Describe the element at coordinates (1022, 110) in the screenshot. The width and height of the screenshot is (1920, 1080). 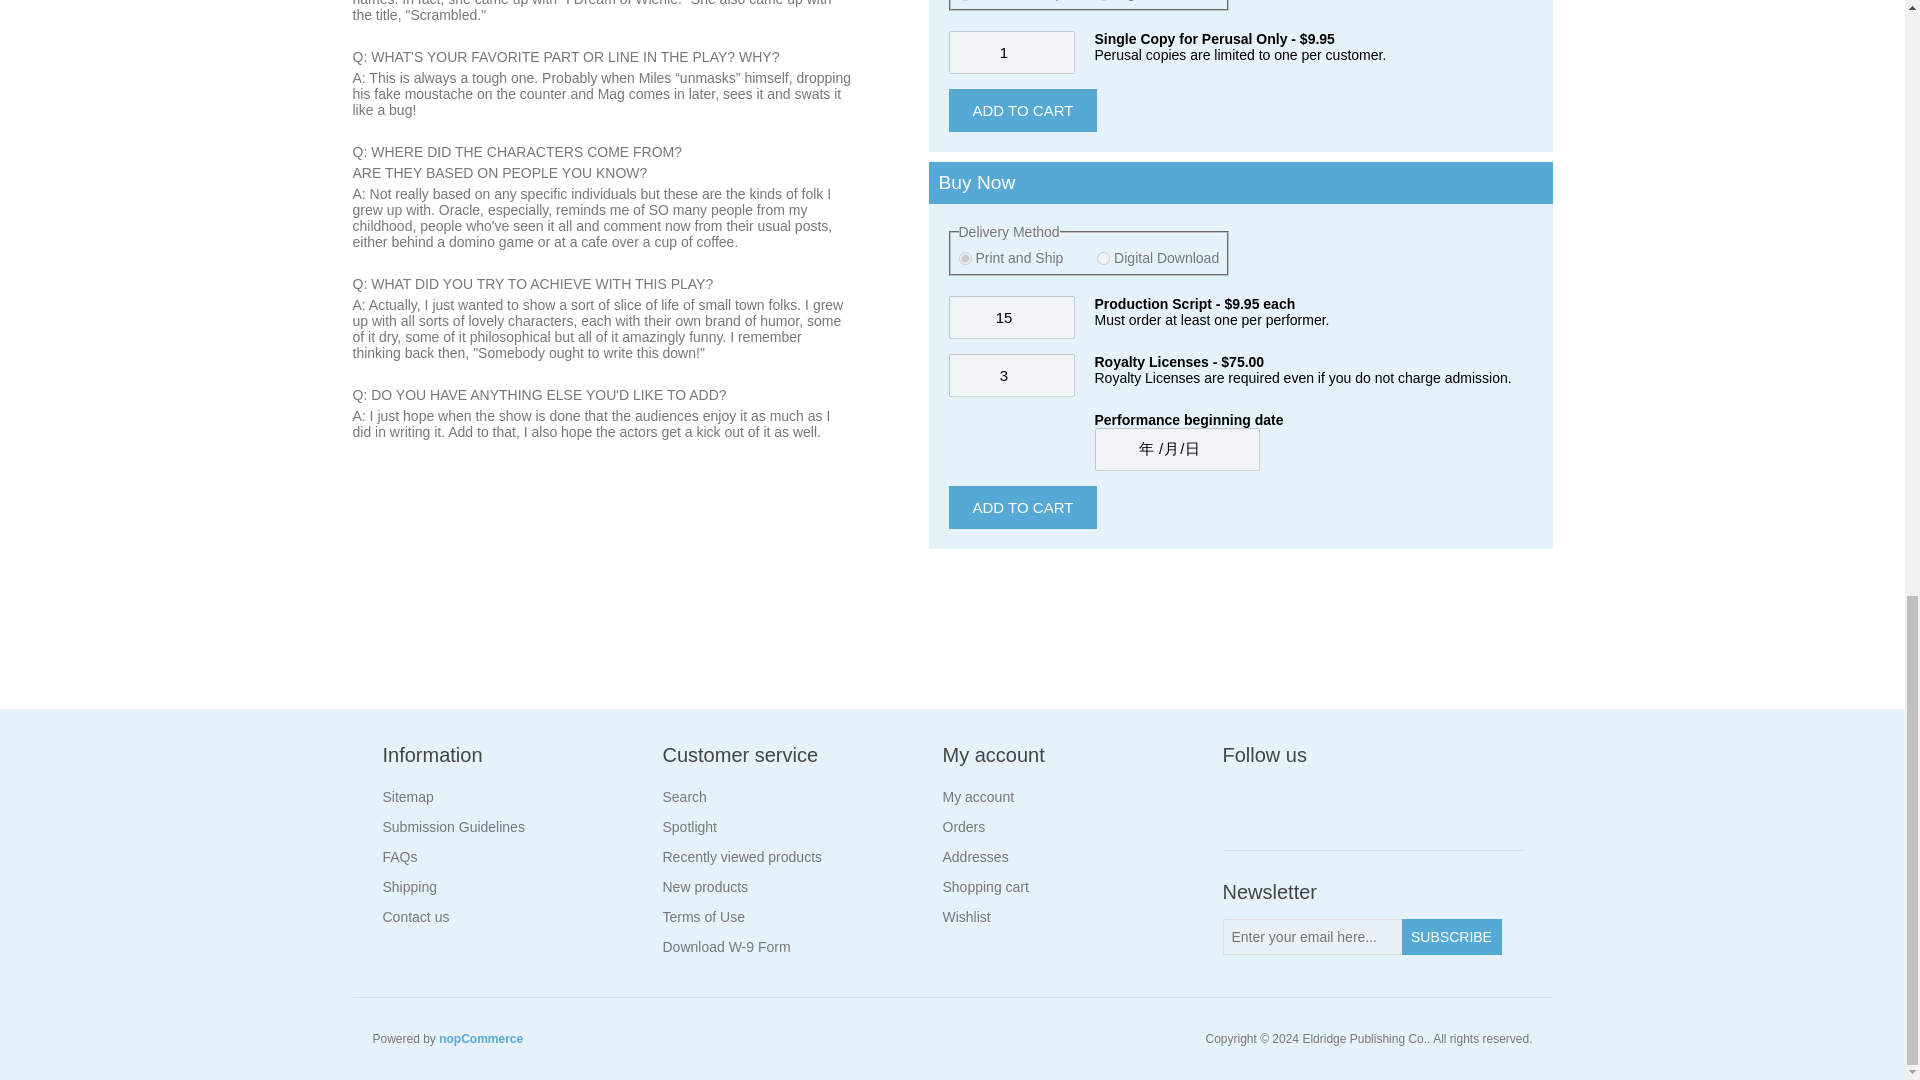
I see `Add to cart` at that location.